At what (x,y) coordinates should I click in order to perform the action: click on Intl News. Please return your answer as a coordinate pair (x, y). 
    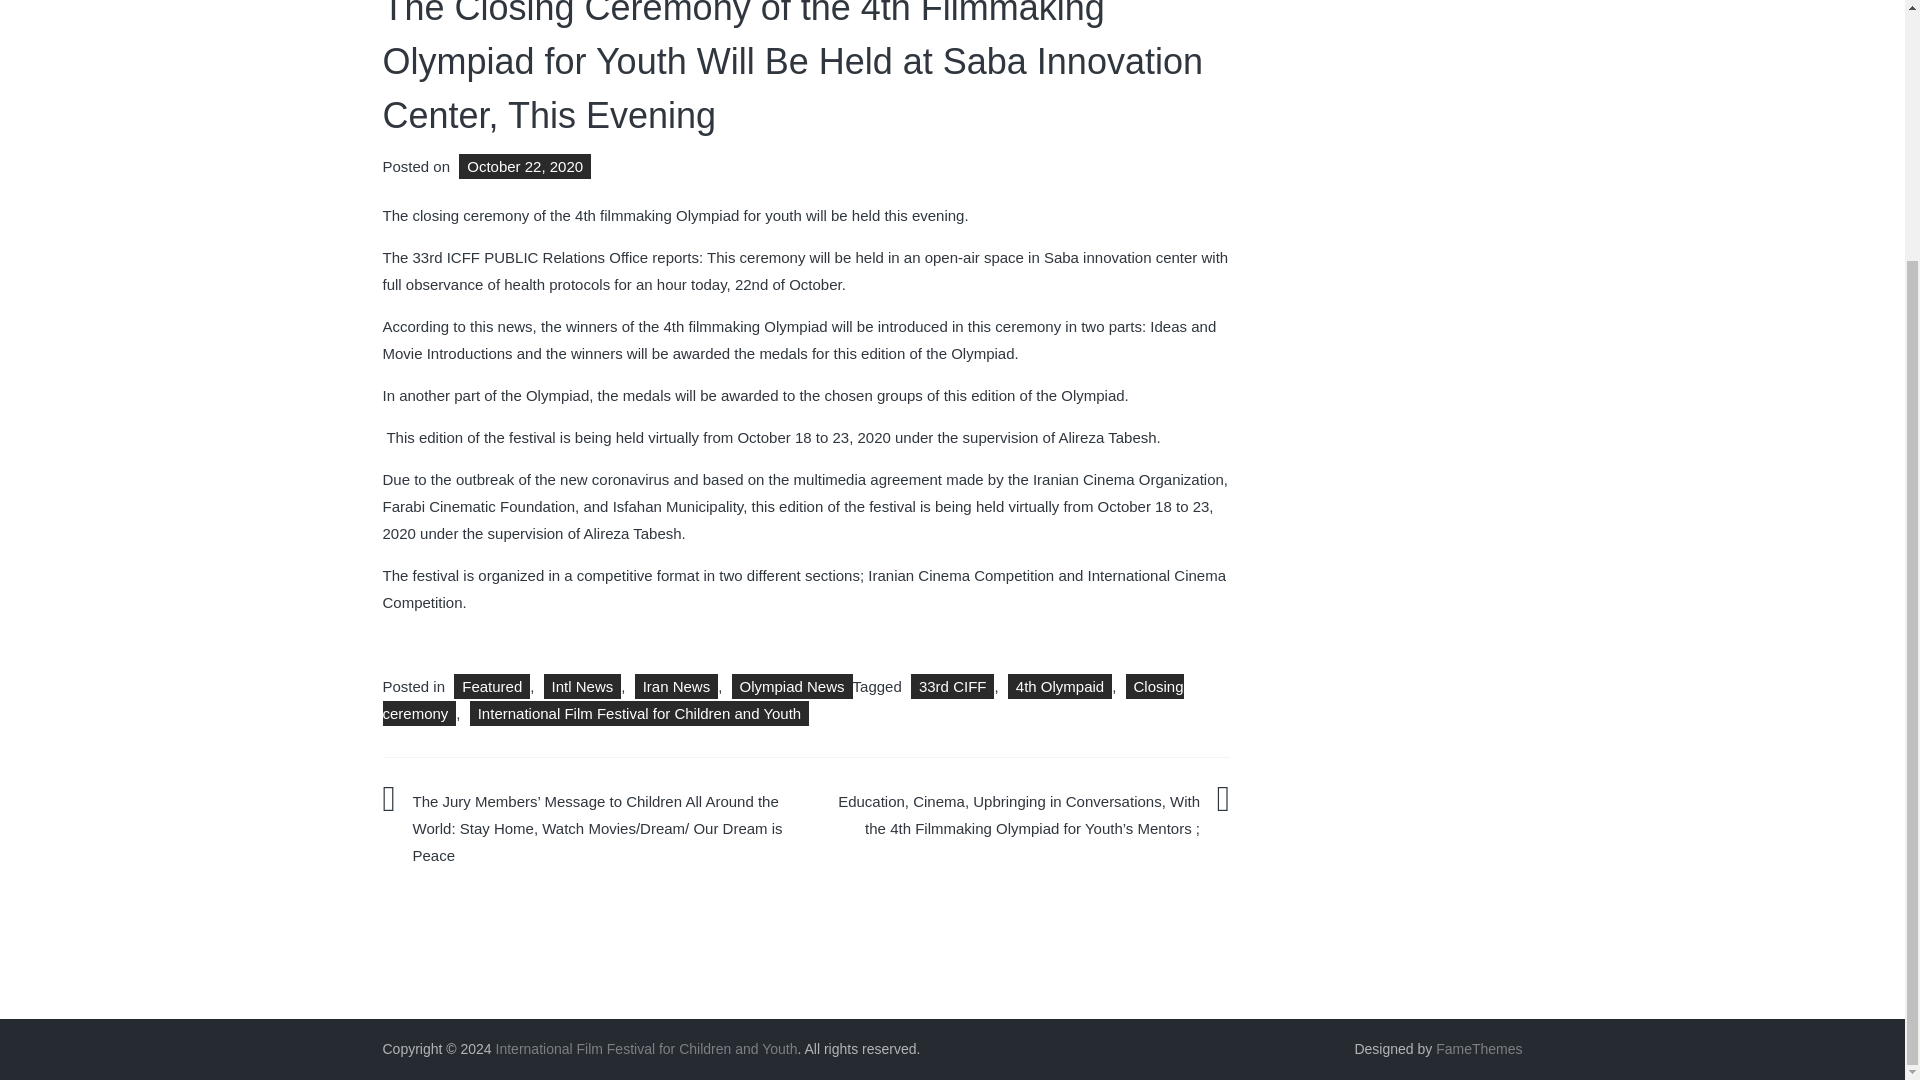
    Looking at the image, I should click on (582, 686).